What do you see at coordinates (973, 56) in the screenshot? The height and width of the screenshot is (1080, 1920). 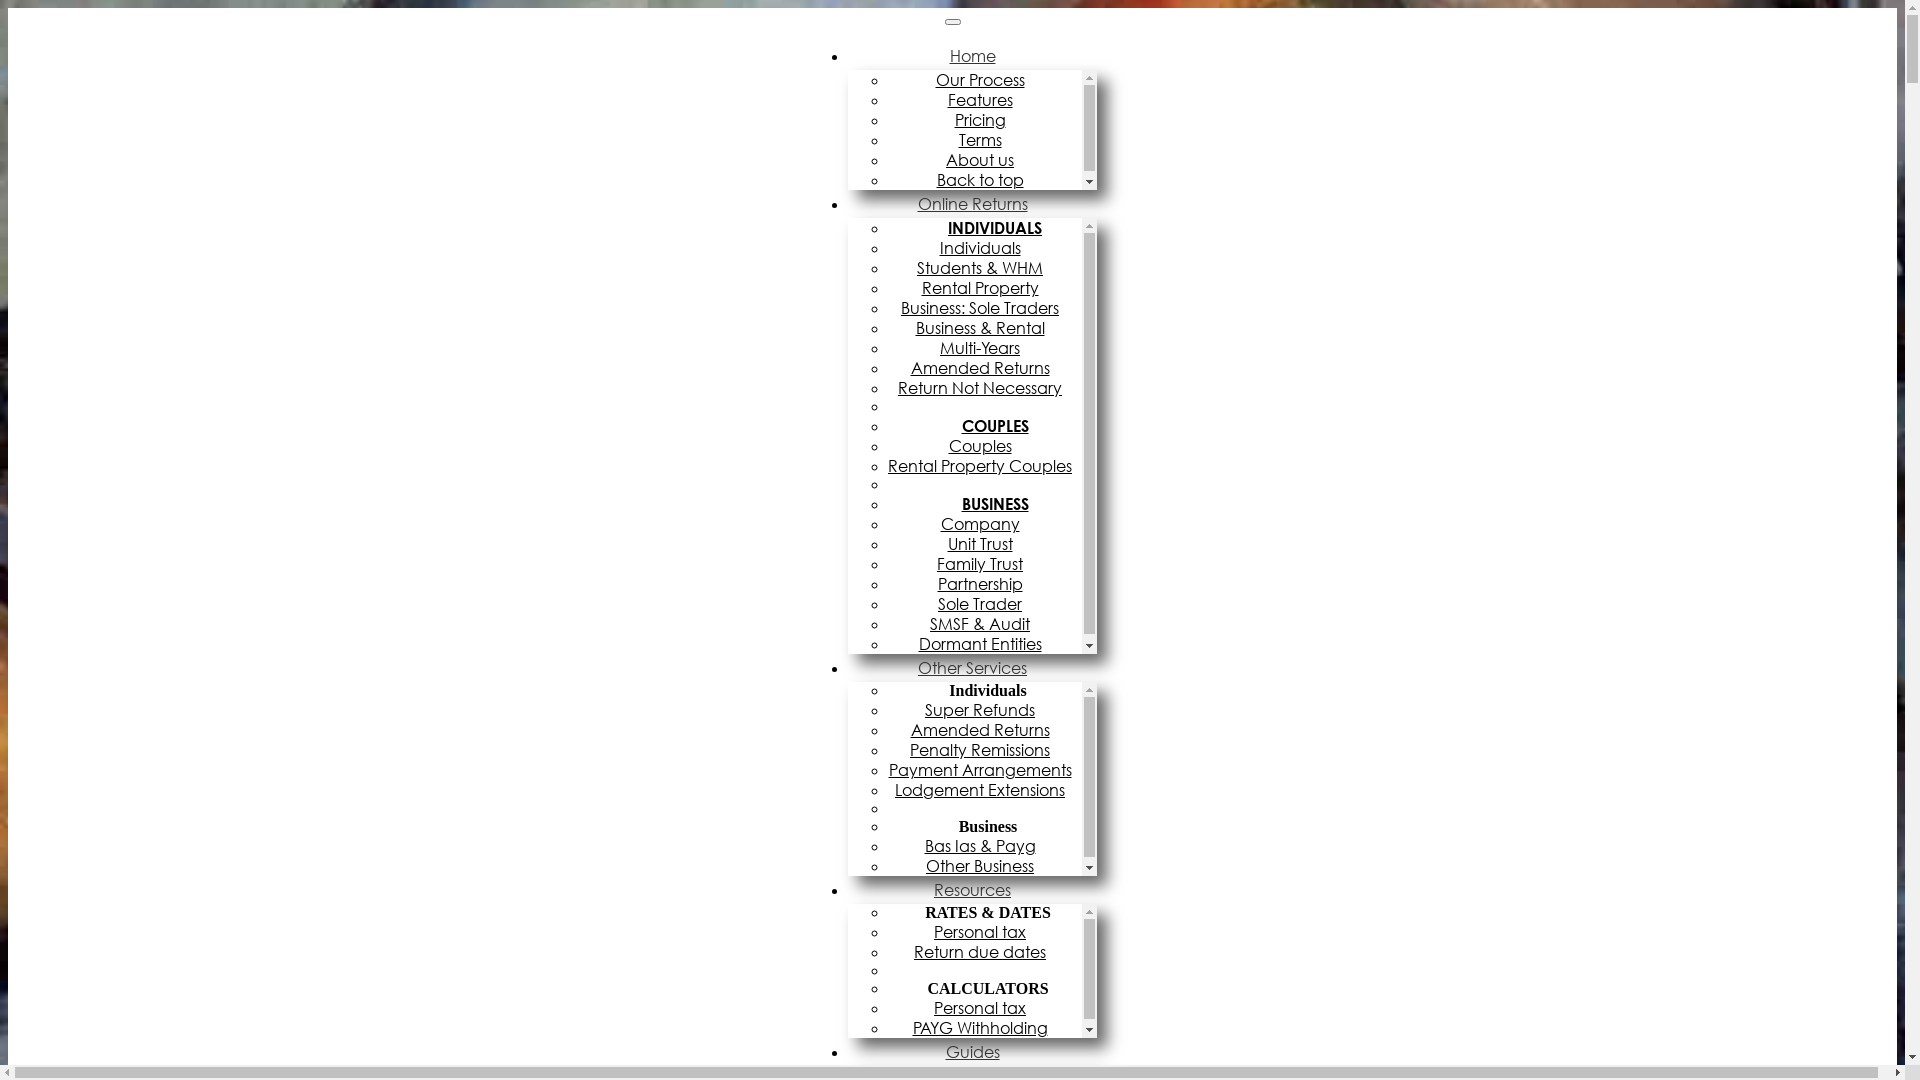 I see `Home` at bounding box center [973, 56].